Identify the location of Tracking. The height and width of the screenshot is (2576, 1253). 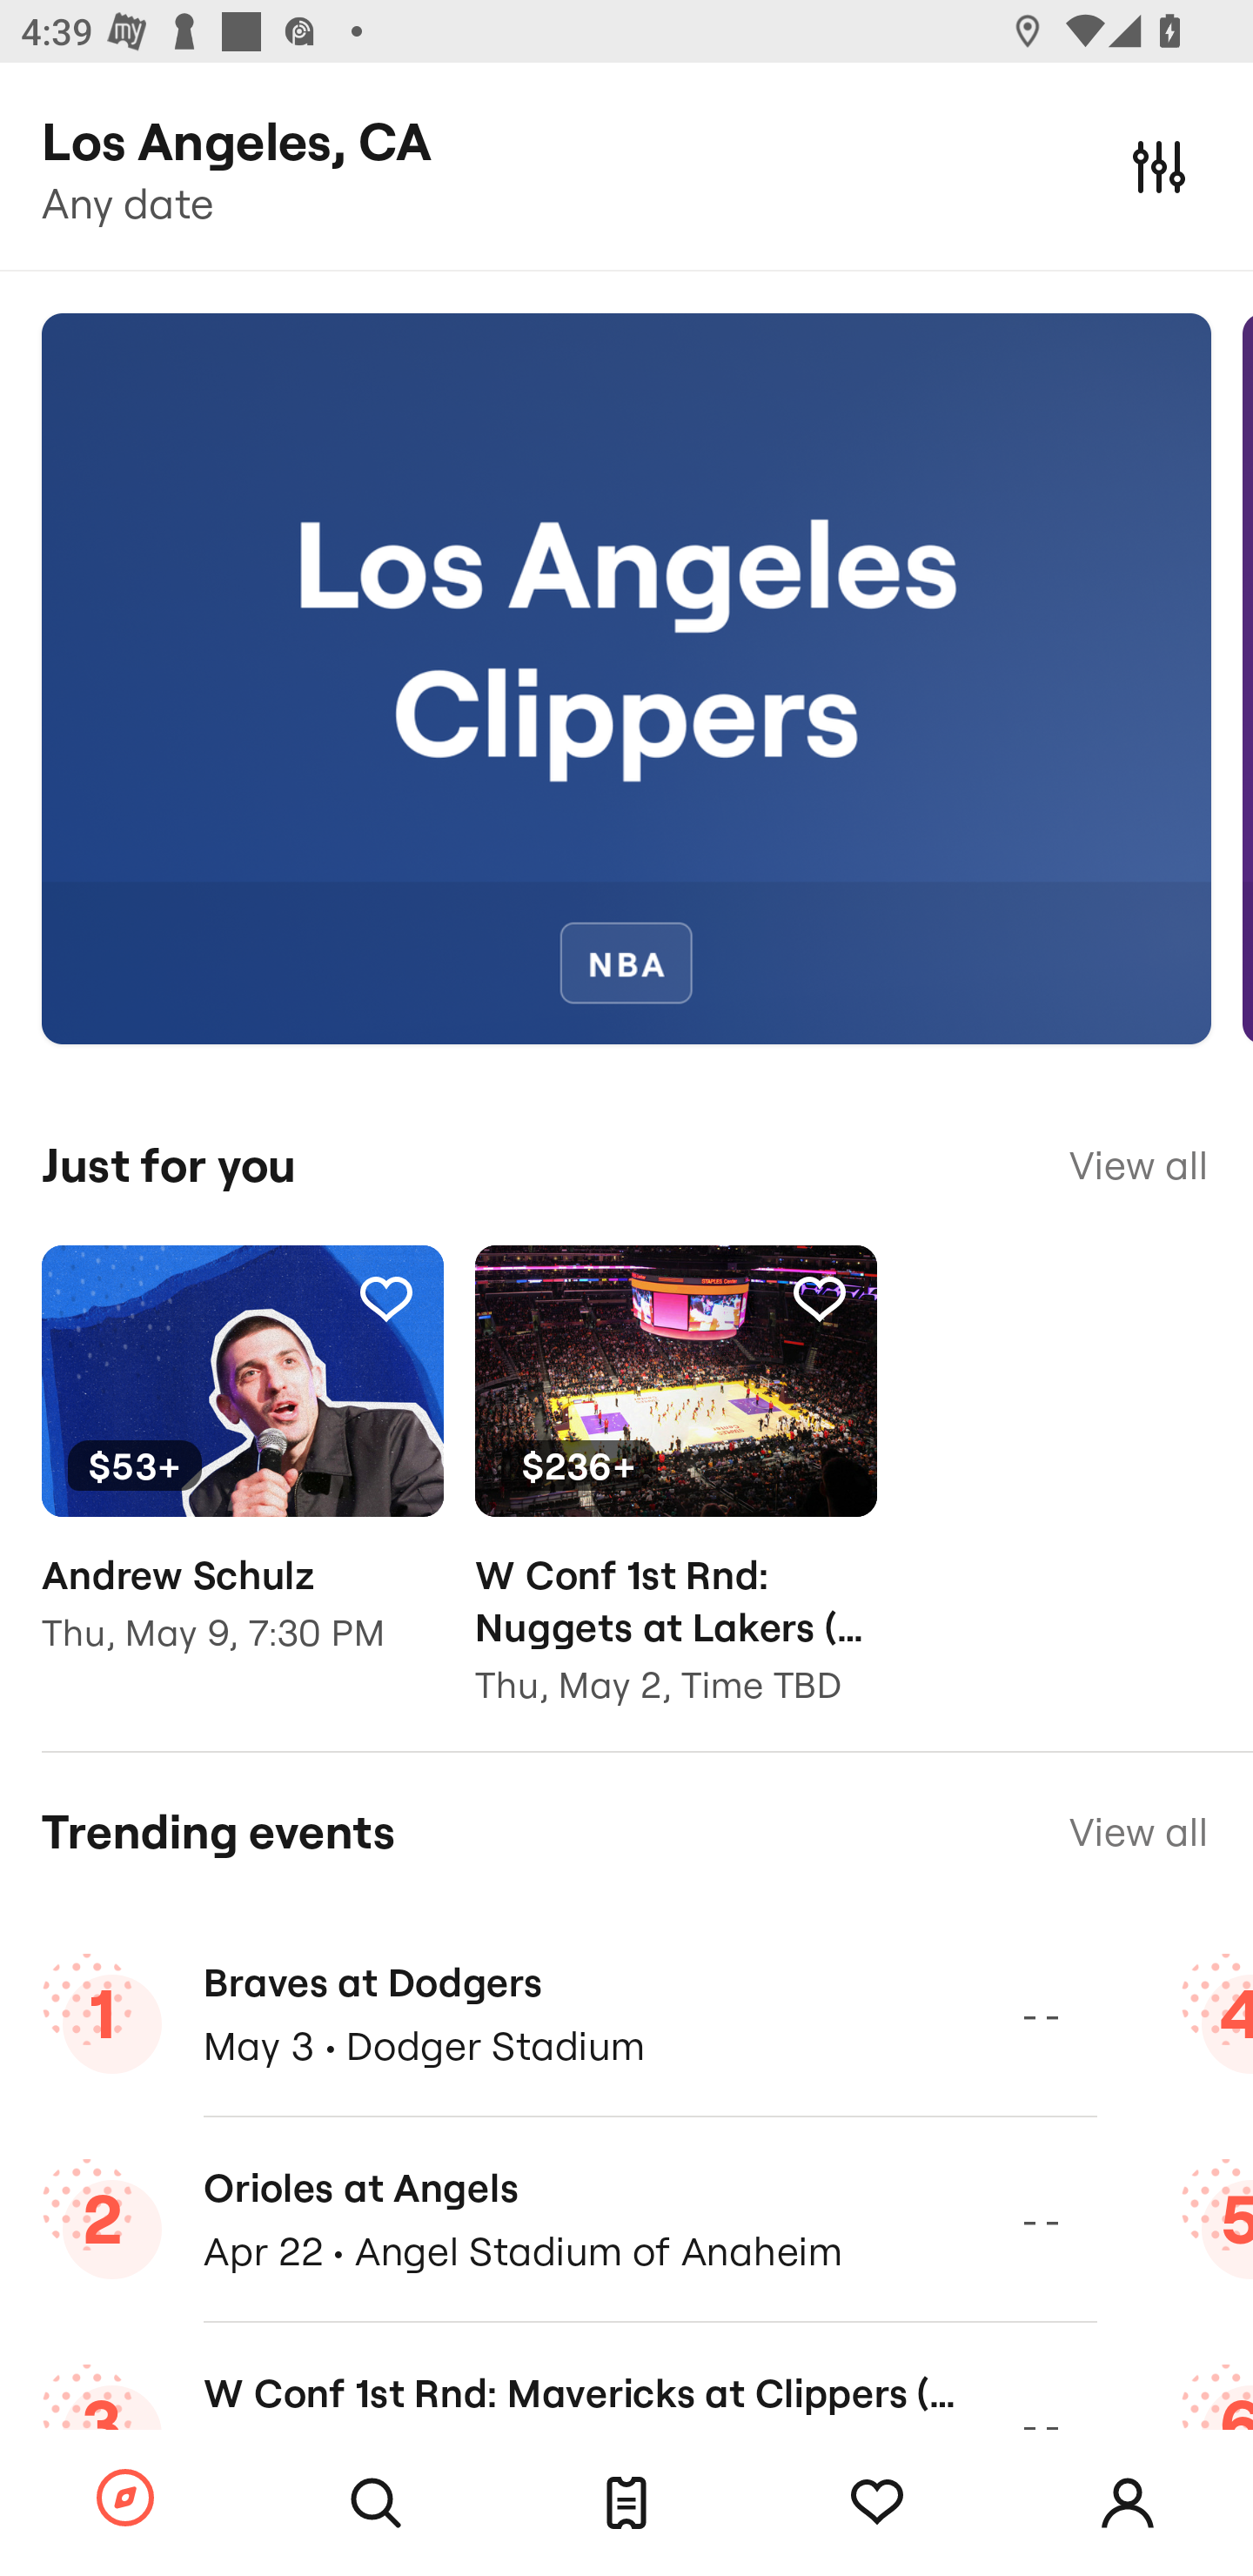
(385, 1298).